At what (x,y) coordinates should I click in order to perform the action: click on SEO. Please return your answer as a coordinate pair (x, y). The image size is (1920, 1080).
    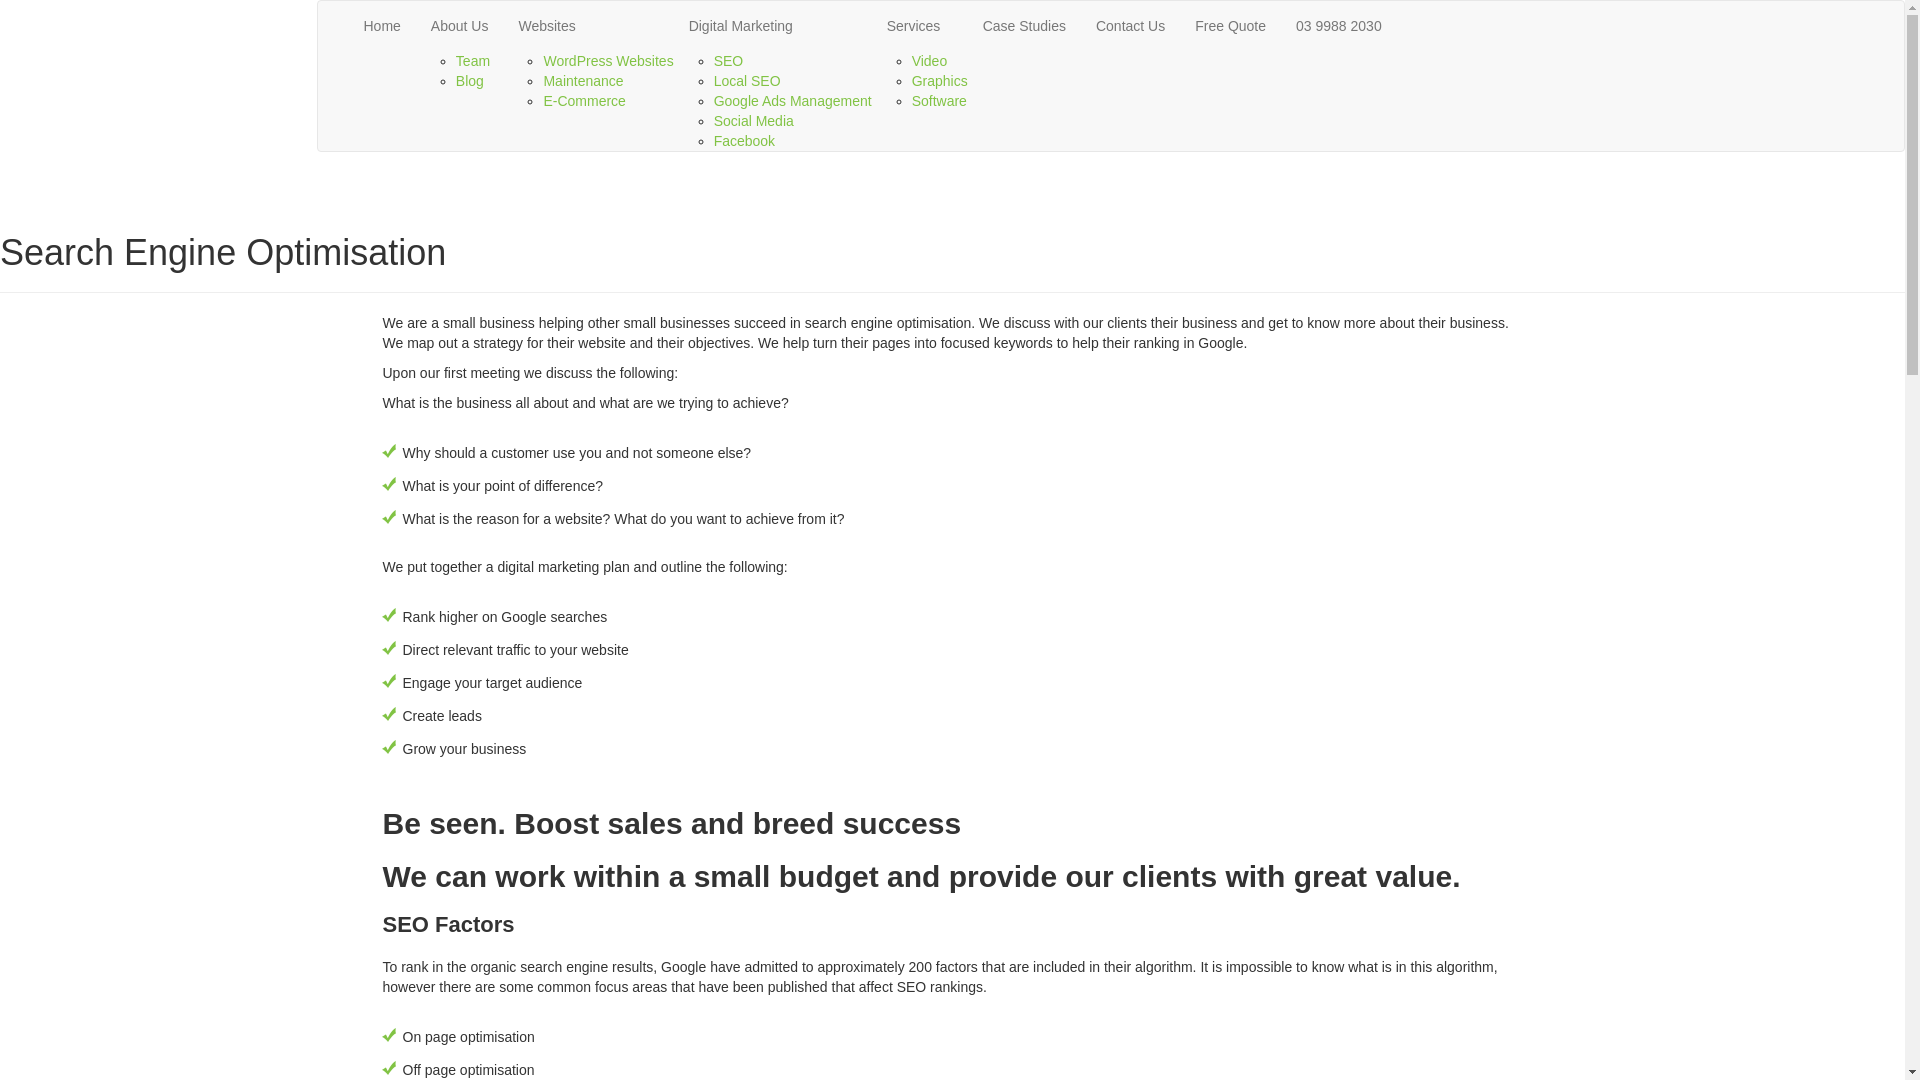
    Looking at the image, I should click on (729, 61).